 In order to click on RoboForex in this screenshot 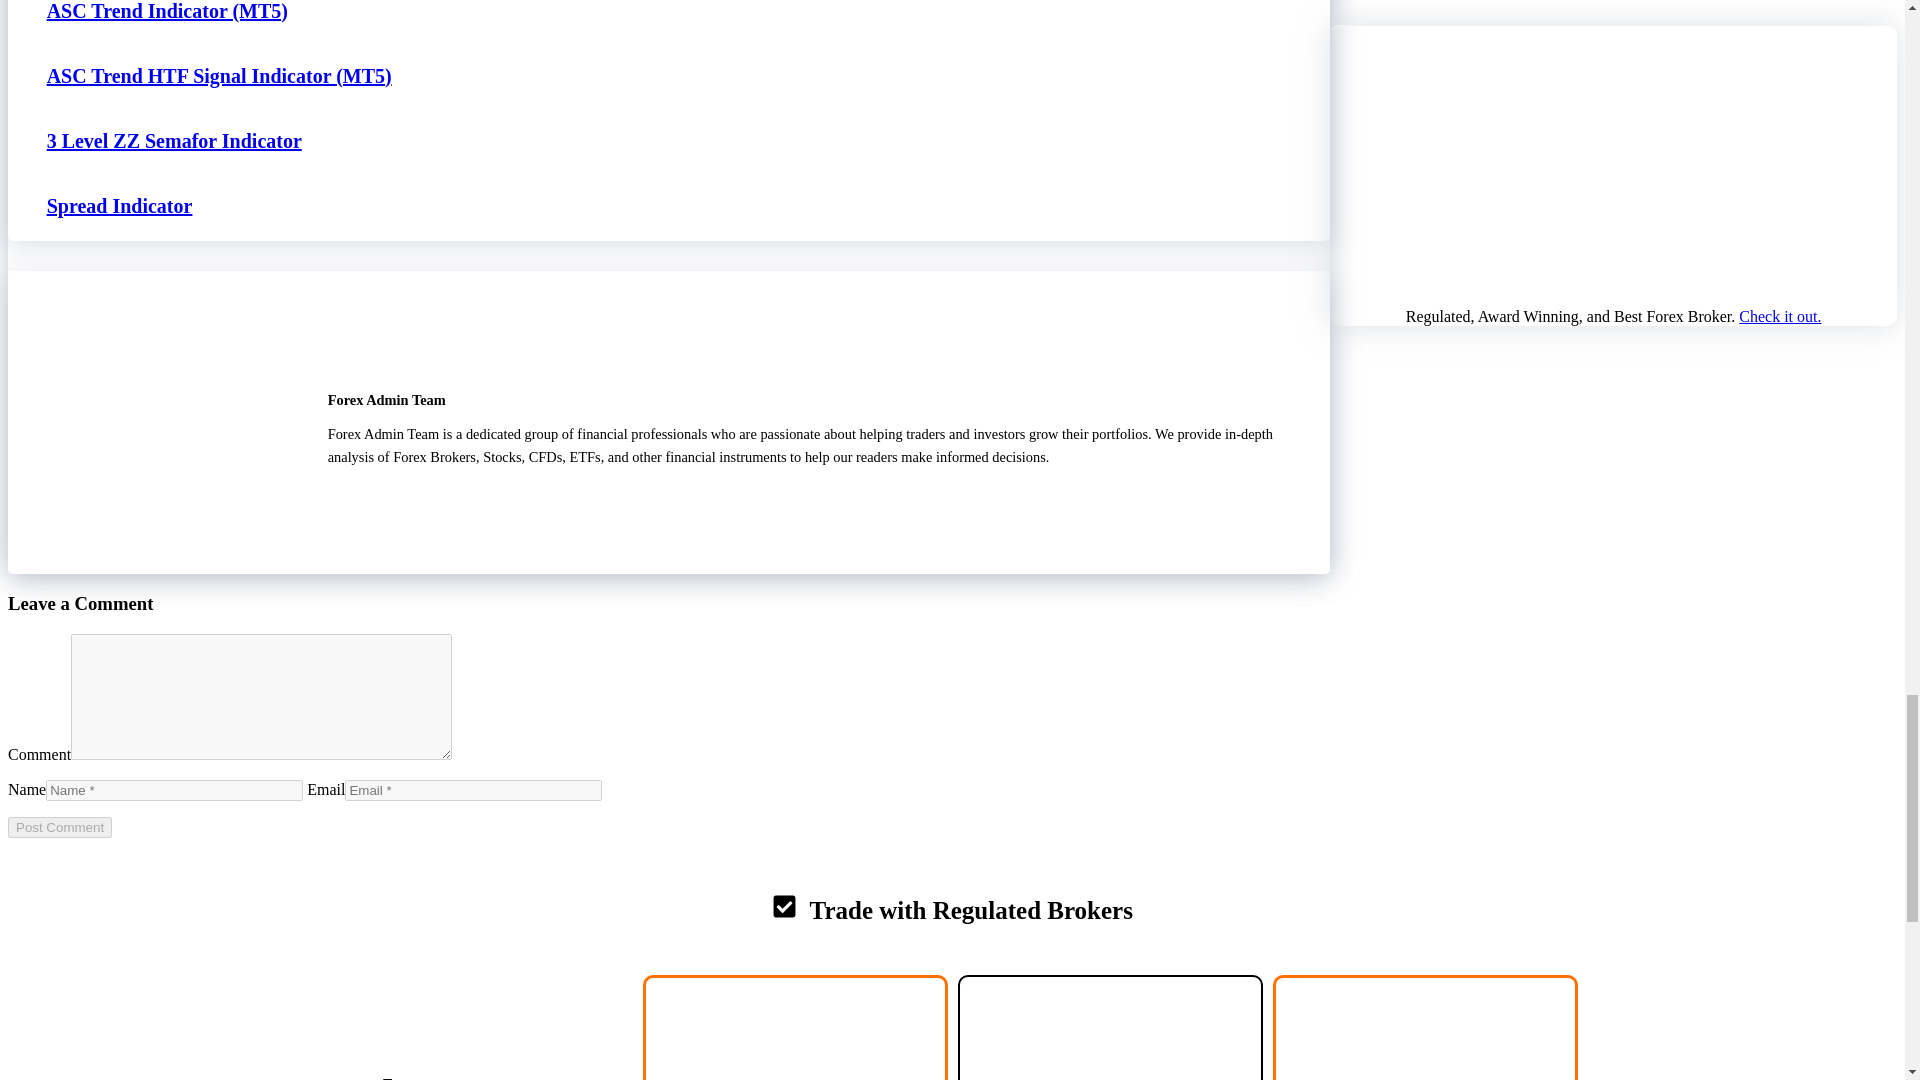, I will do `click(794, 1028)`.